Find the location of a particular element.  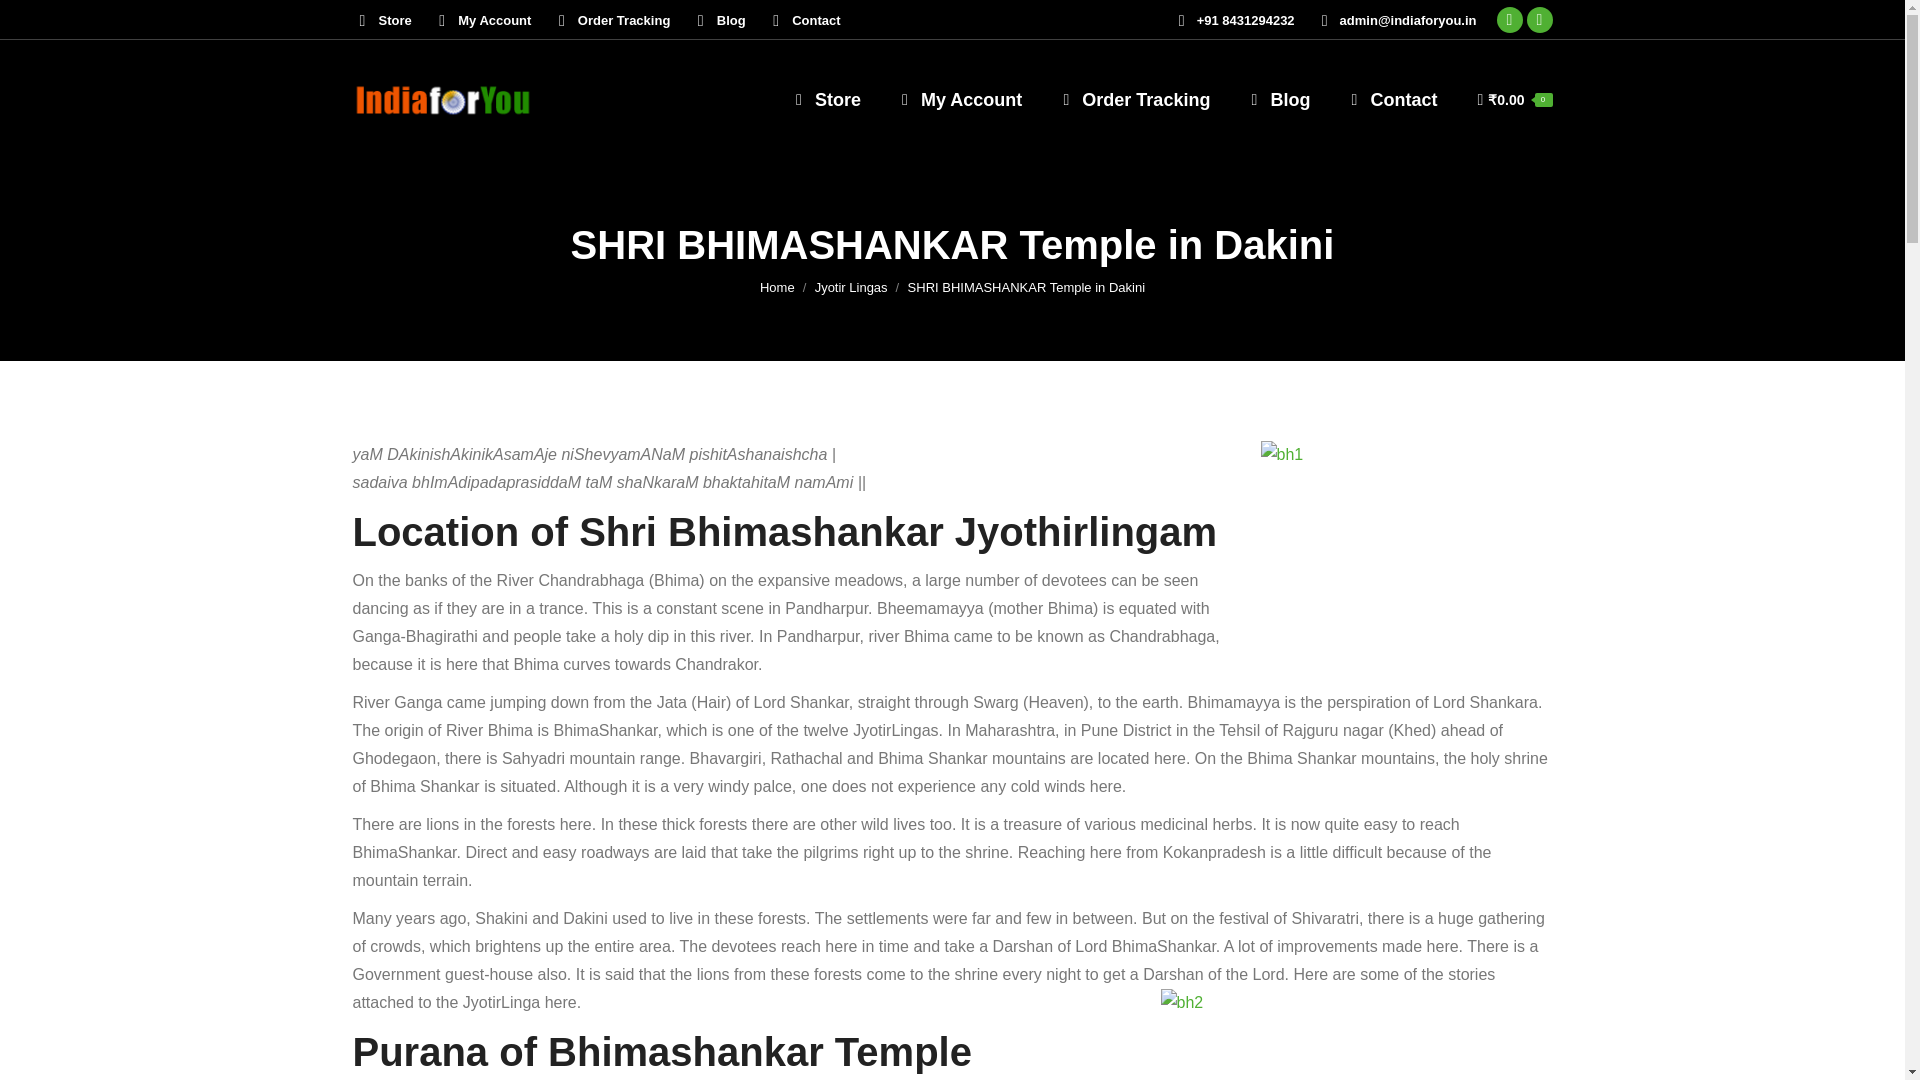

Contact is located at coordinates (1390, 100).